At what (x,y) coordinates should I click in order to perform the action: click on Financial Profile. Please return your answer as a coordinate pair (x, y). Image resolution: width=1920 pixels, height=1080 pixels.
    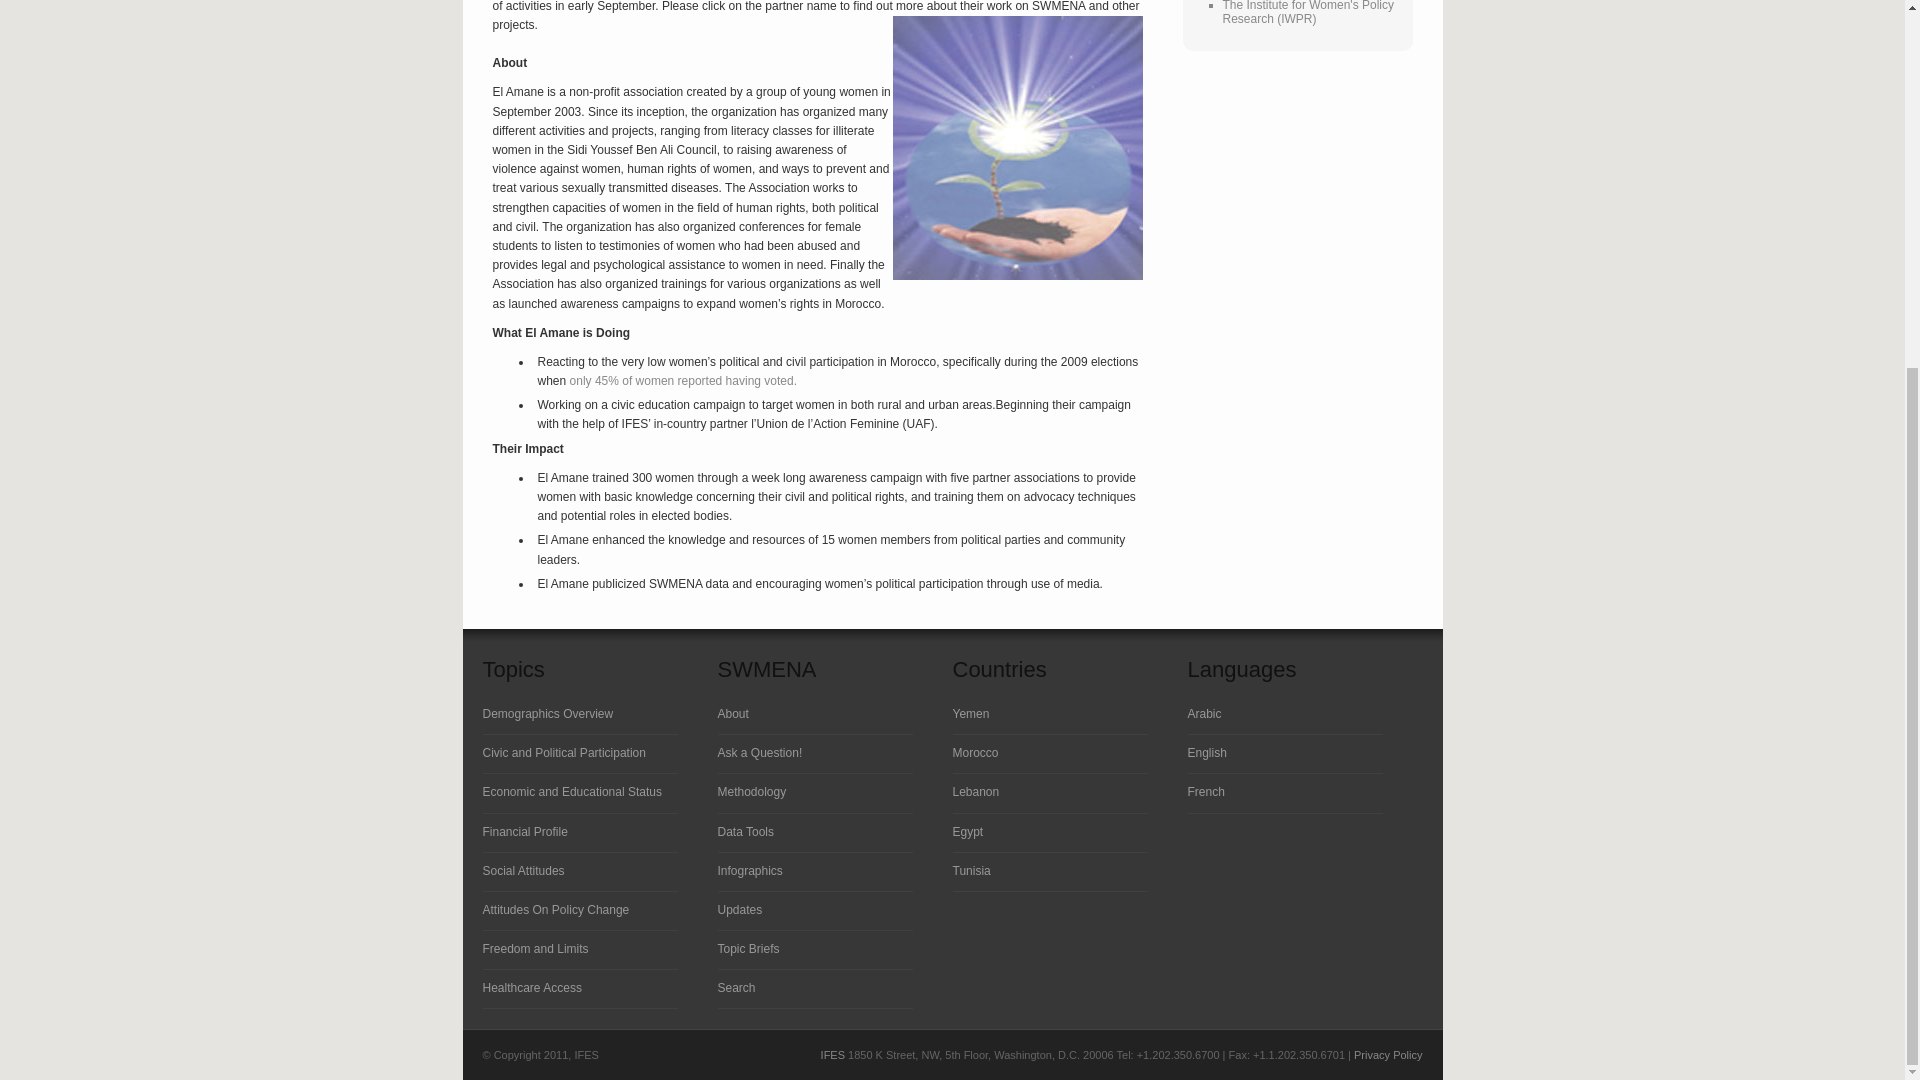
    Looking at the image, I should click on (524, 831).